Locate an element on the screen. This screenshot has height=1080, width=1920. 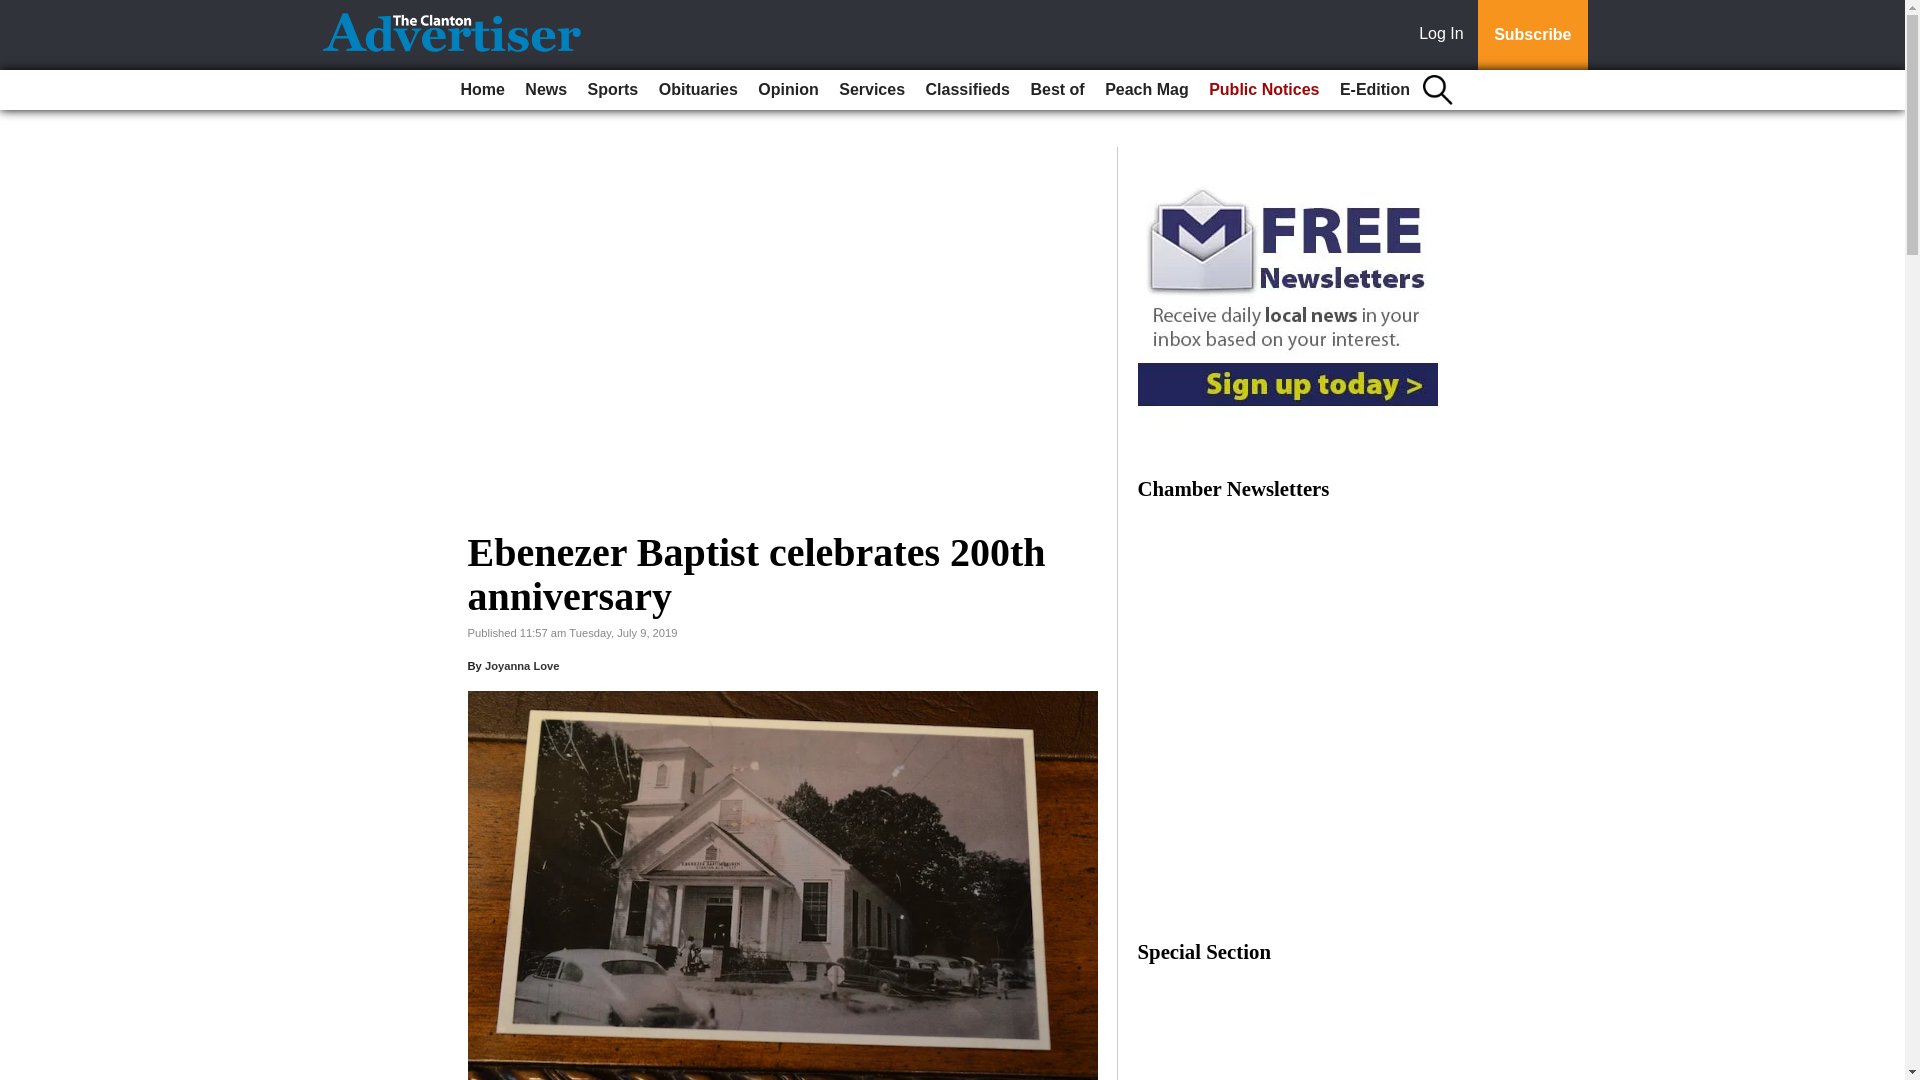
Sports is located at coordinates (613, 90).